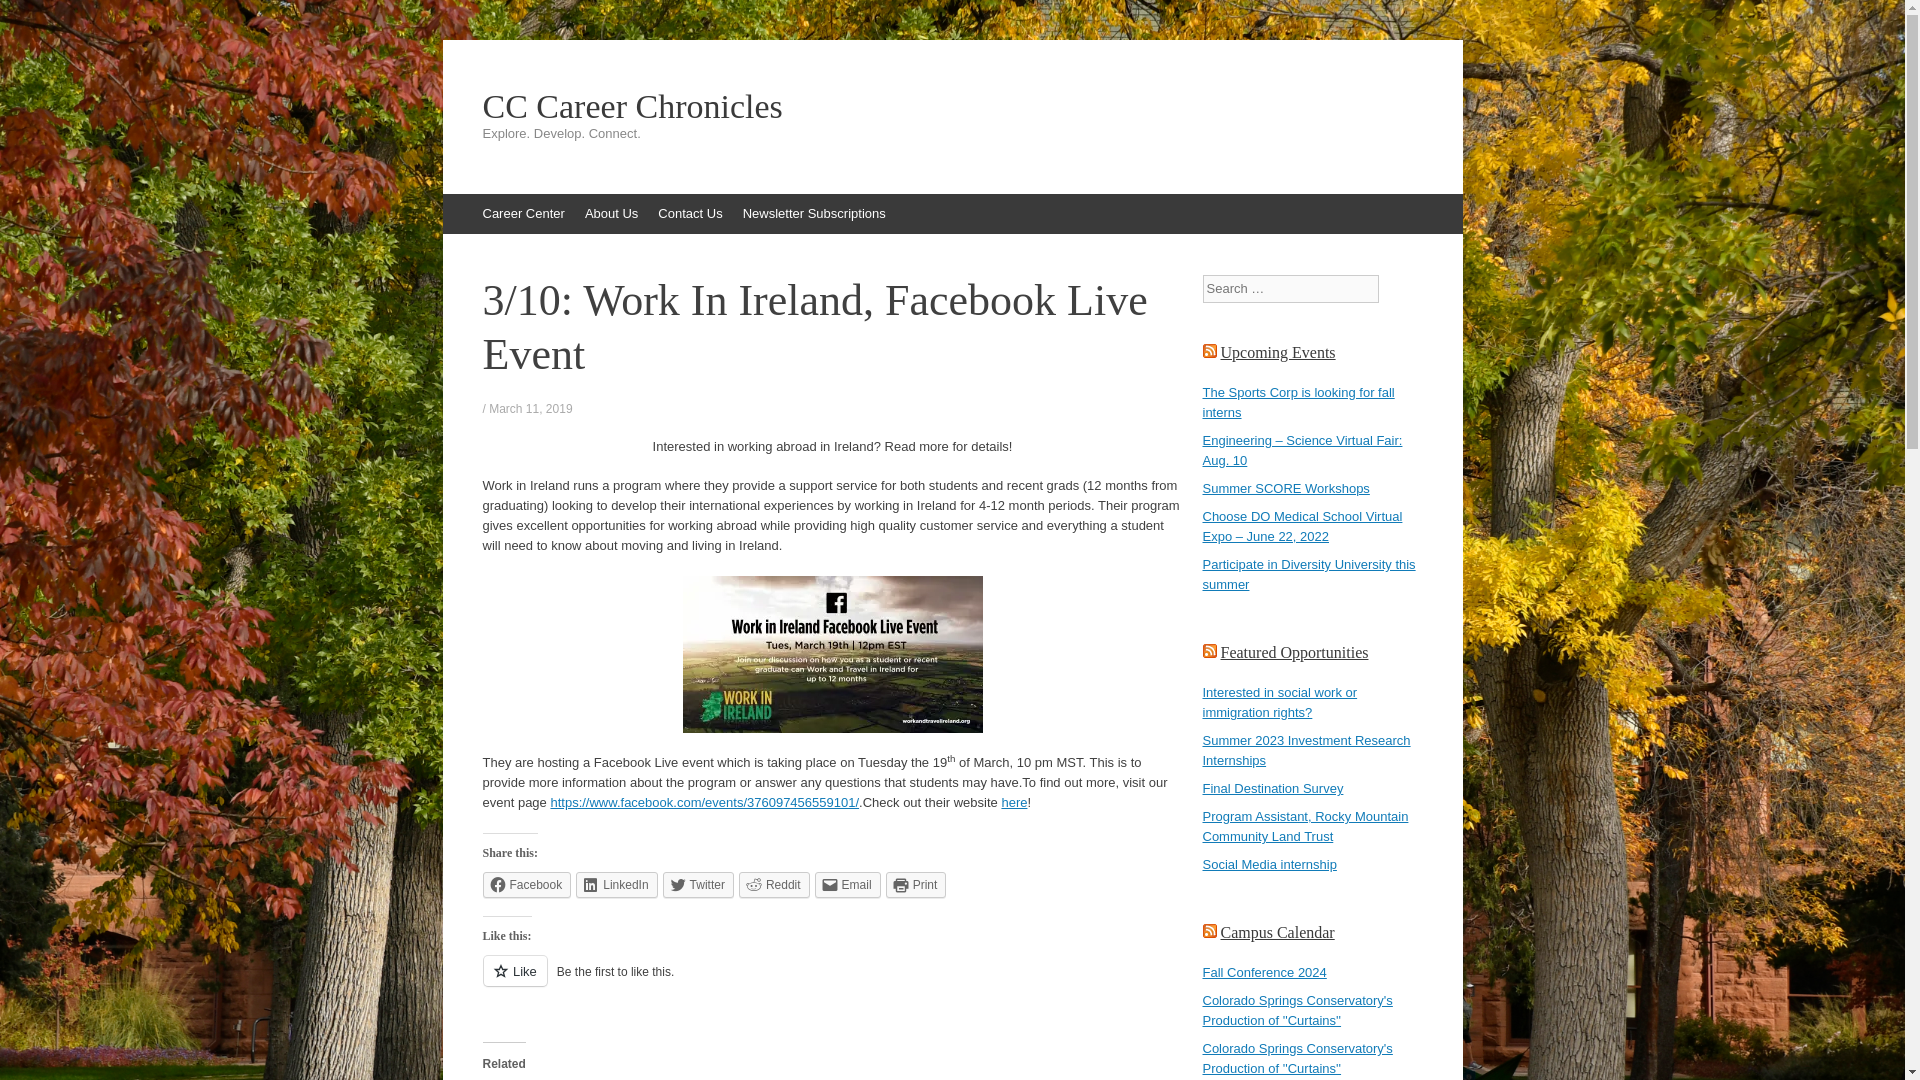 The height and width of the screenshot is (1080, 1920). What do you see at coordinates (30, 20) in the screenshot?
I see `Search` at bounding box center [30, 20].